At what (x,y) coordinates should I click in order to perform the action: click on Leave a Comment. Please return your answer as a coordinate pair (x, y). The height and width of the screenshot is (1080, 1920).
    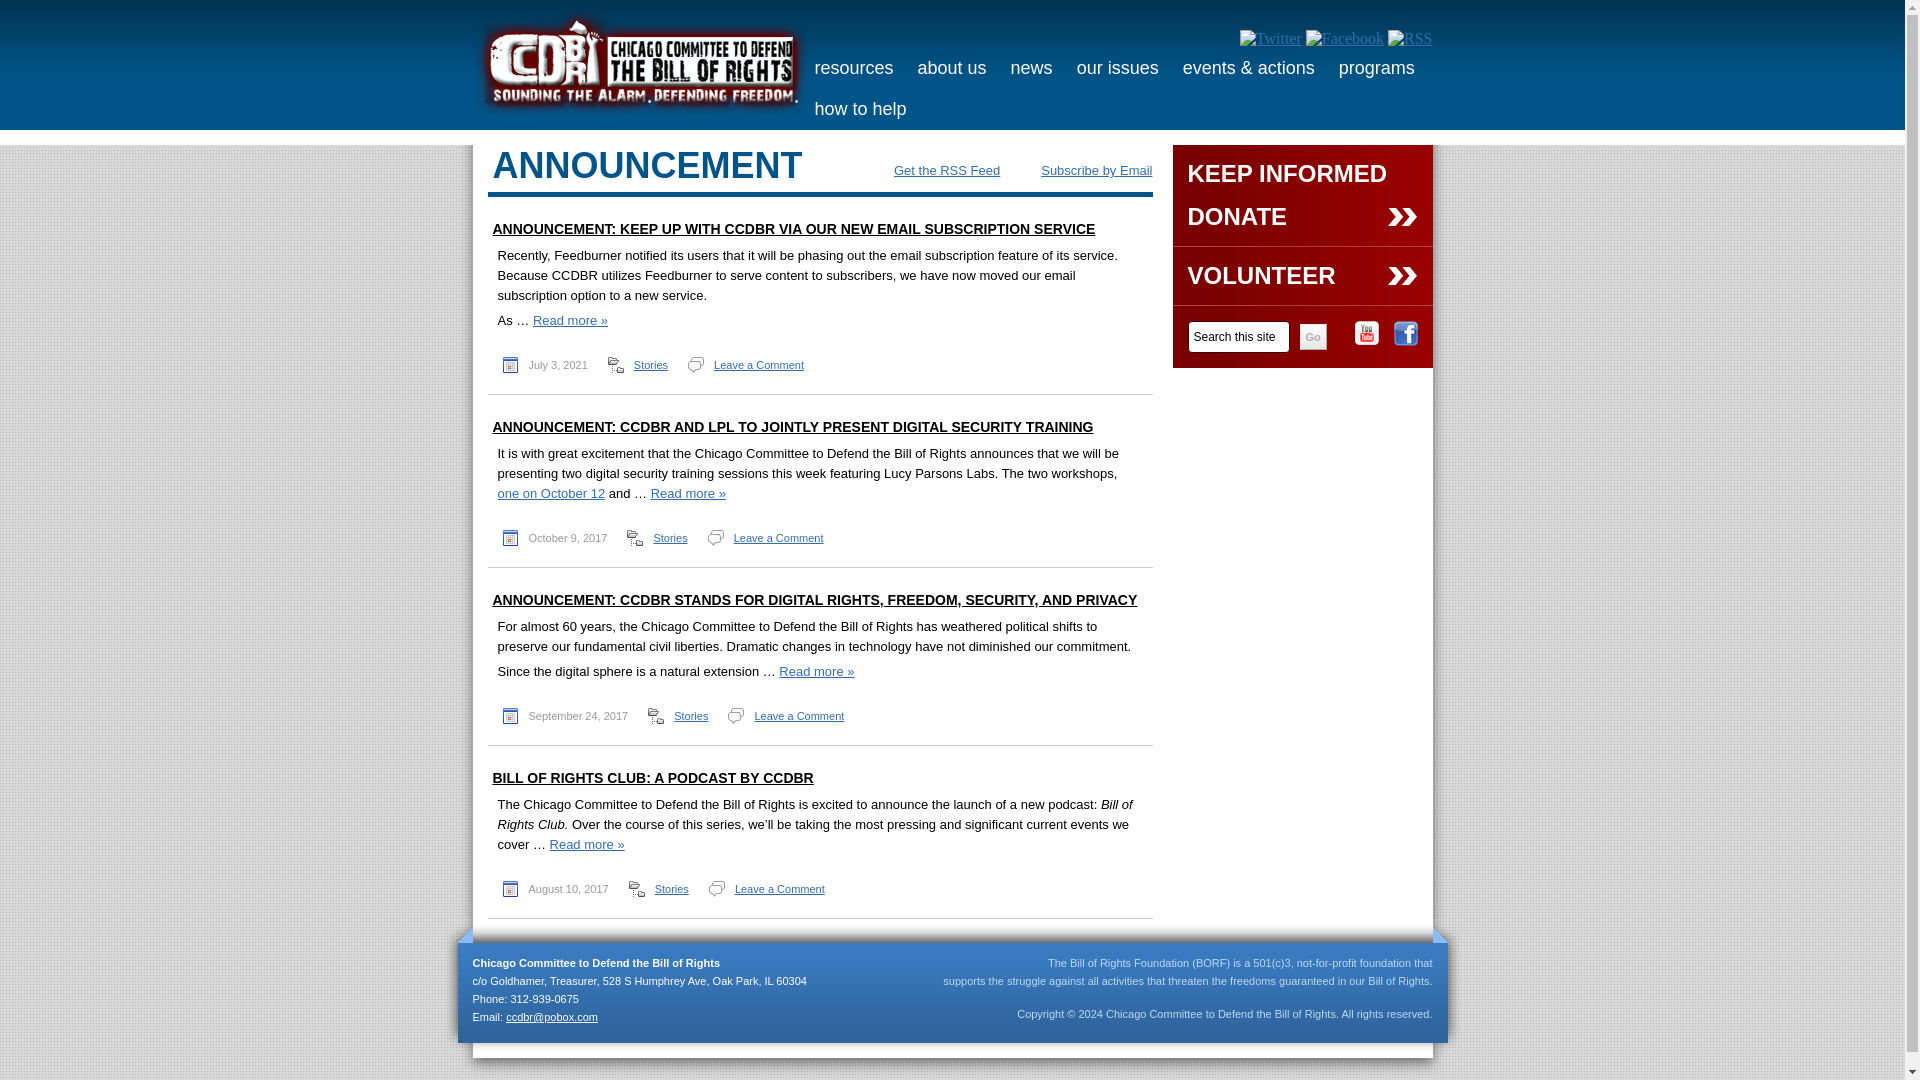
    Looking at the image, I should click on (759, 364).